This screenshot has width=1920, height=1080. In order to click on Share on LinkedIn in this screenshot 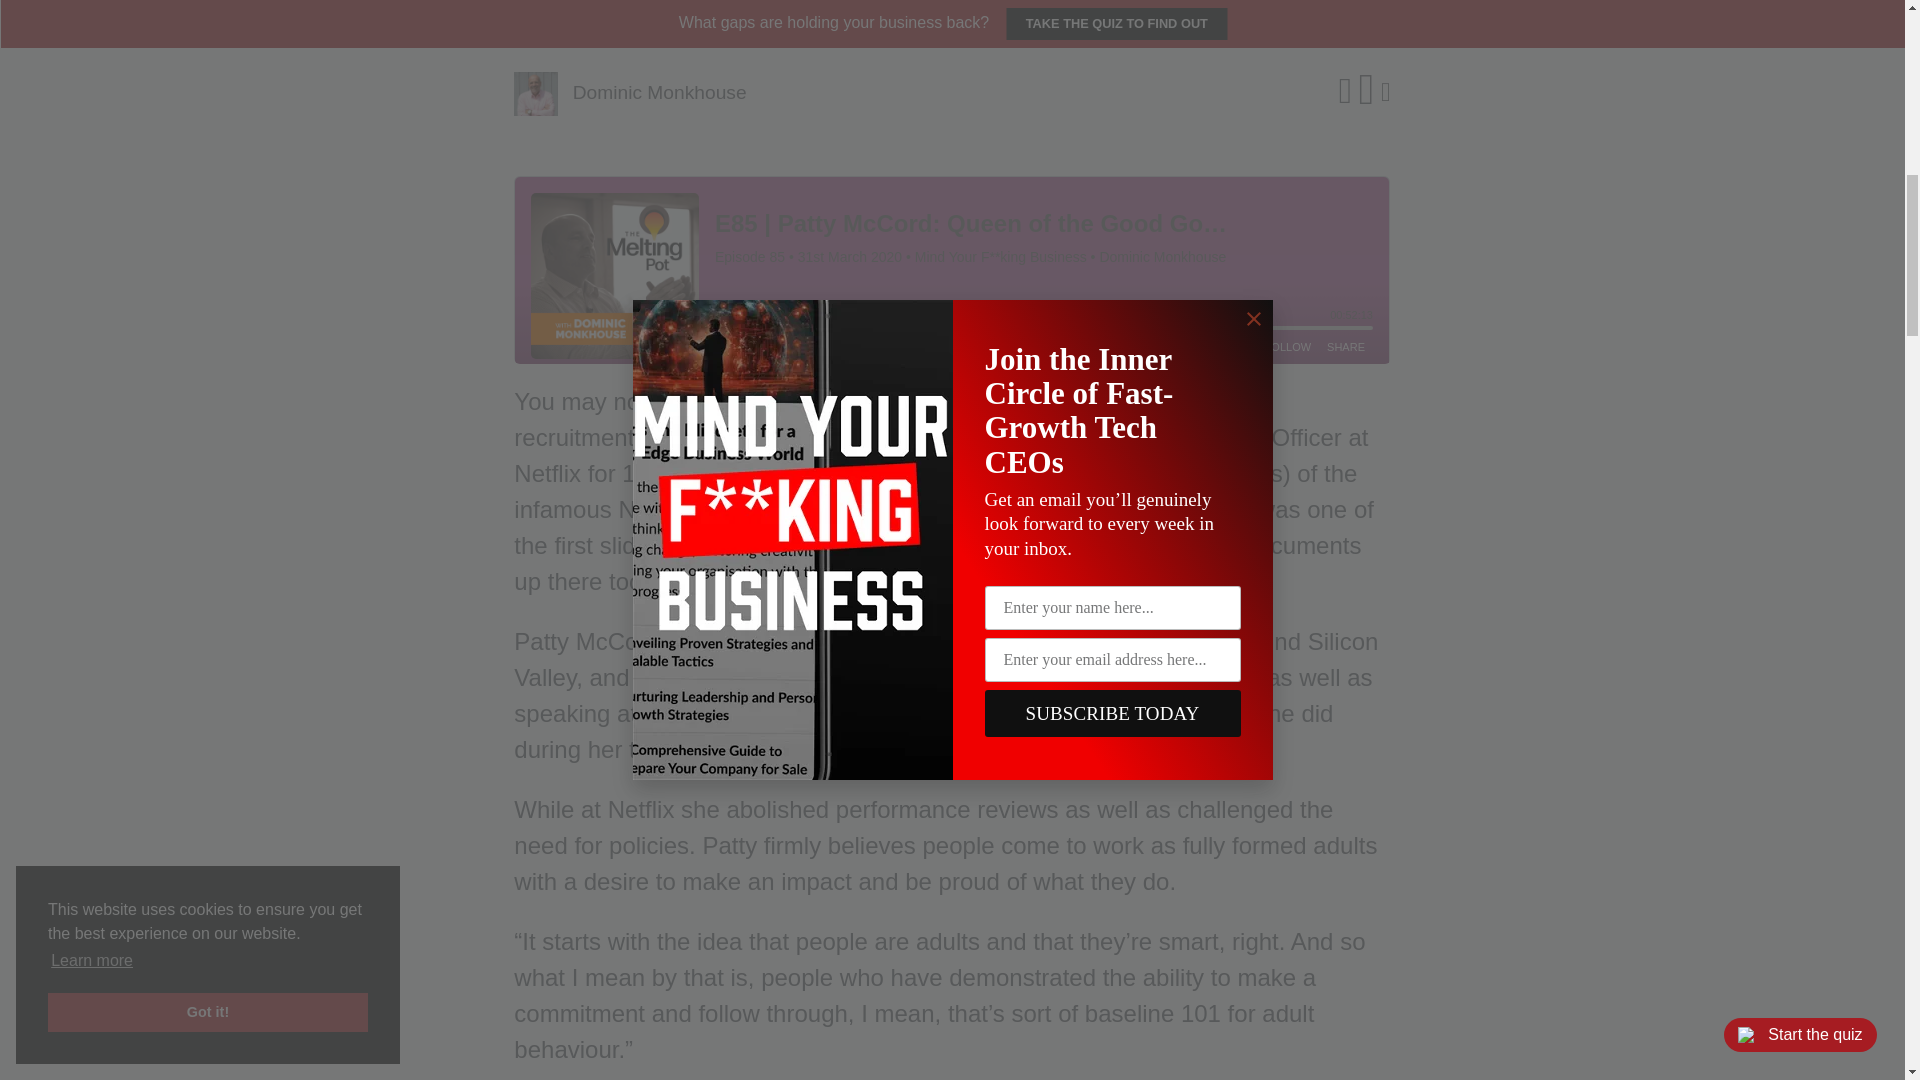, I will do `click(1366, 93)`.